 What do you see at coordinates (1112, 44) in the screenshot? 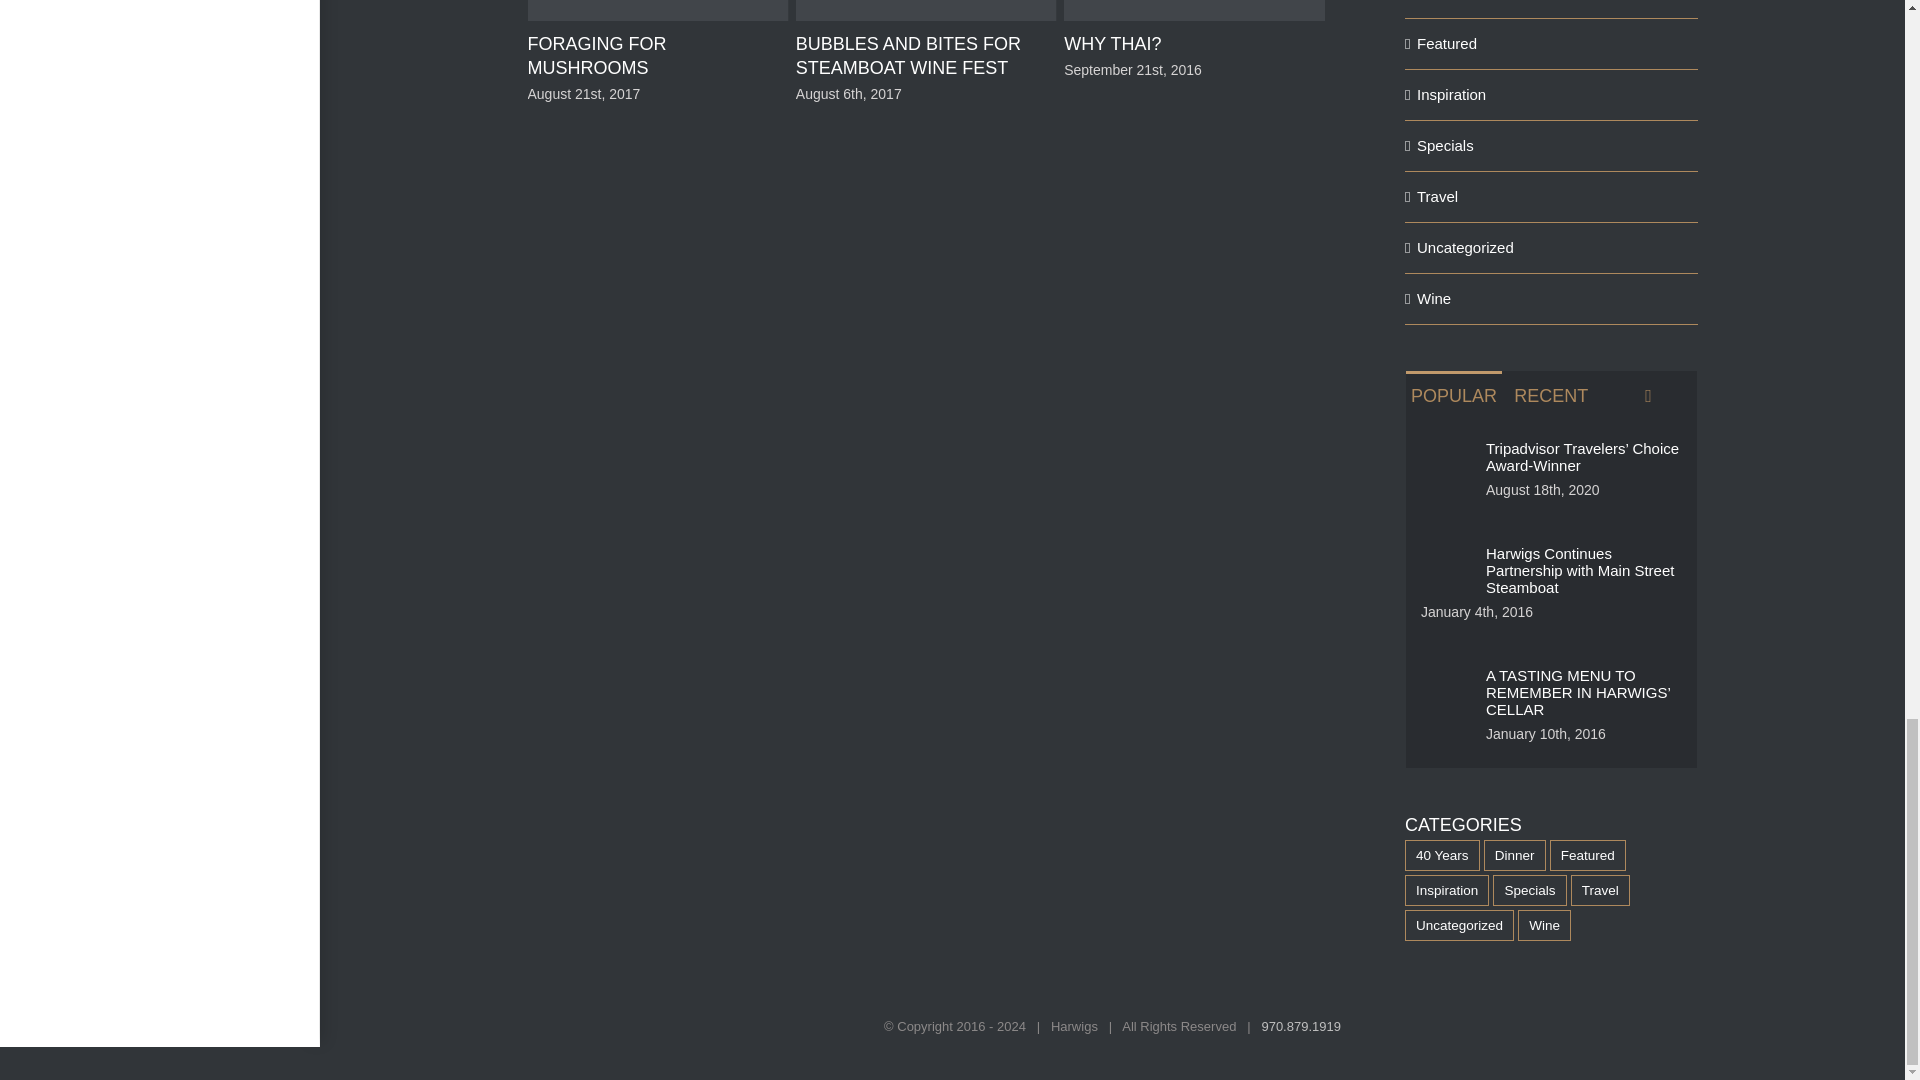
I see `Why Thai?` at bounding box center [1112, 44].